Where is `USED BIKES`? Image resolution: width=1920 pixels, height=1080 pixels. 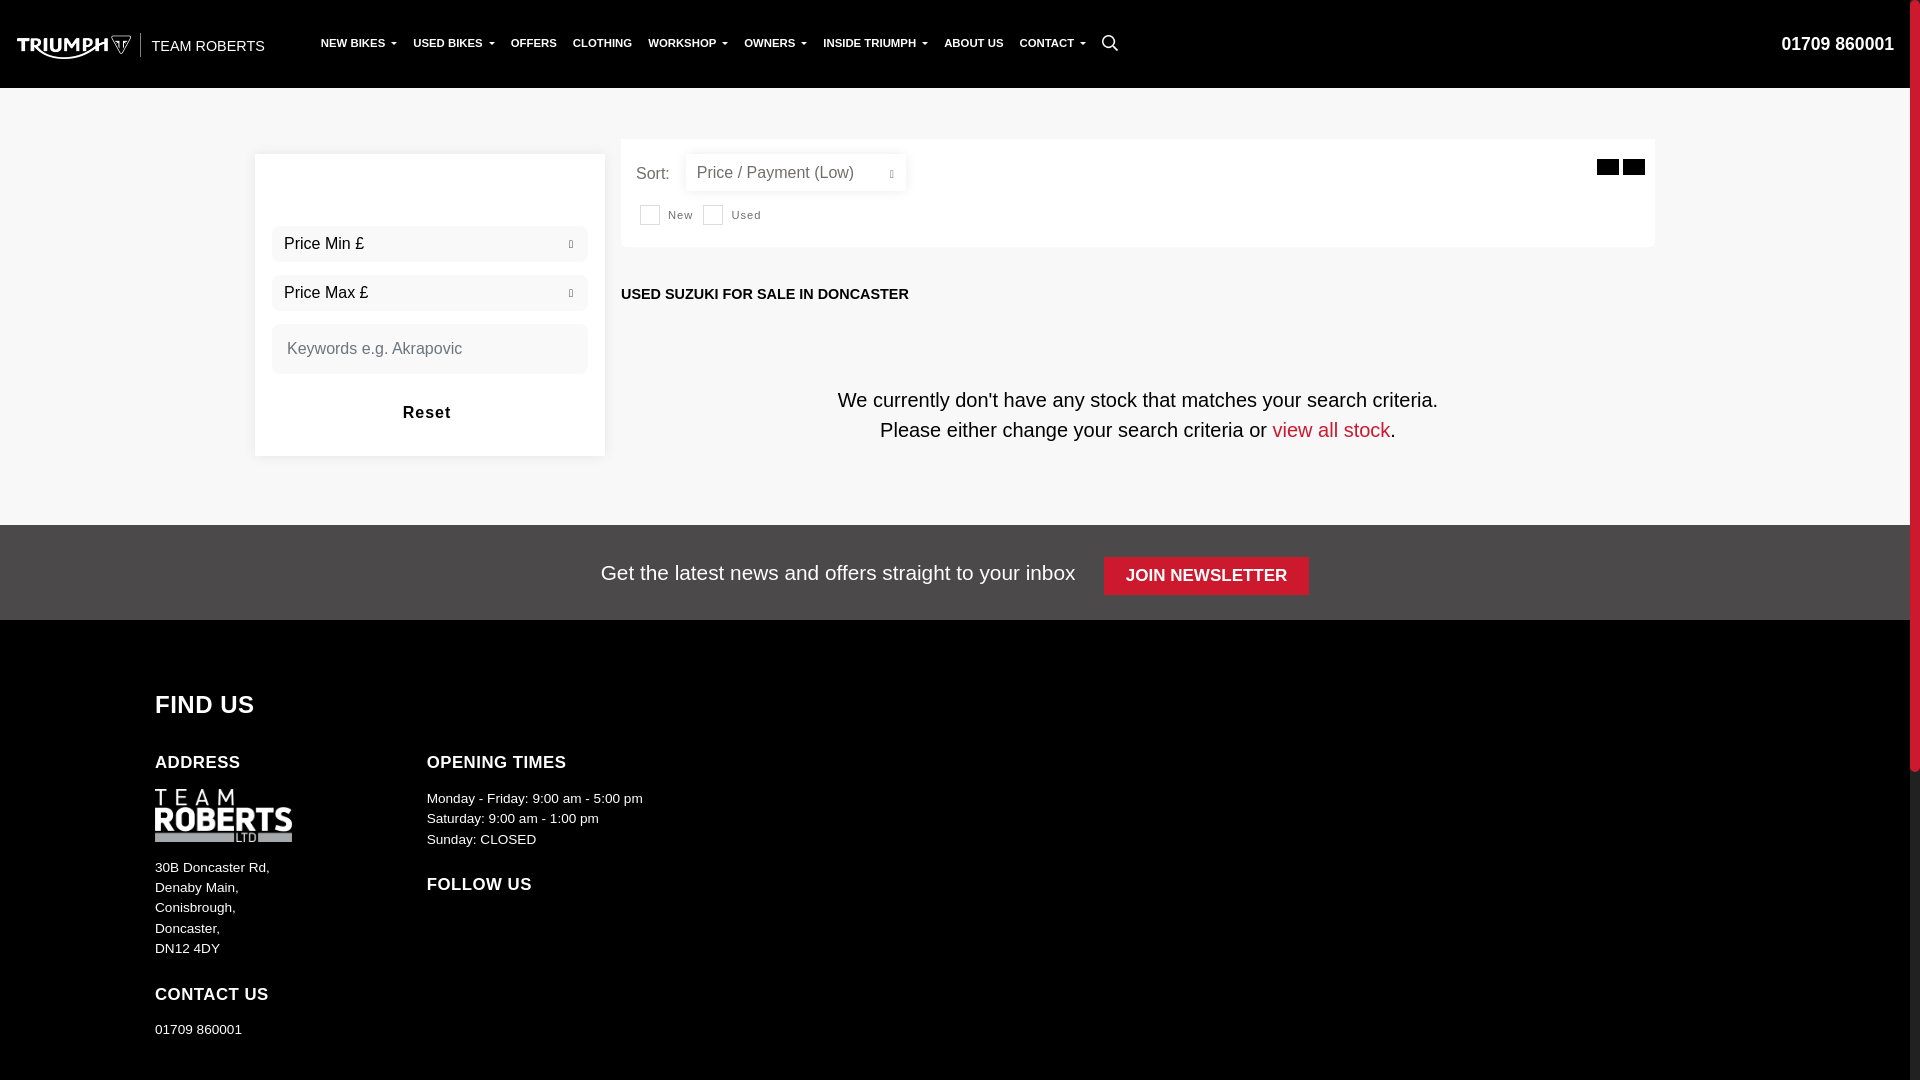
USED BIKES is located at coordinates (453, 44).